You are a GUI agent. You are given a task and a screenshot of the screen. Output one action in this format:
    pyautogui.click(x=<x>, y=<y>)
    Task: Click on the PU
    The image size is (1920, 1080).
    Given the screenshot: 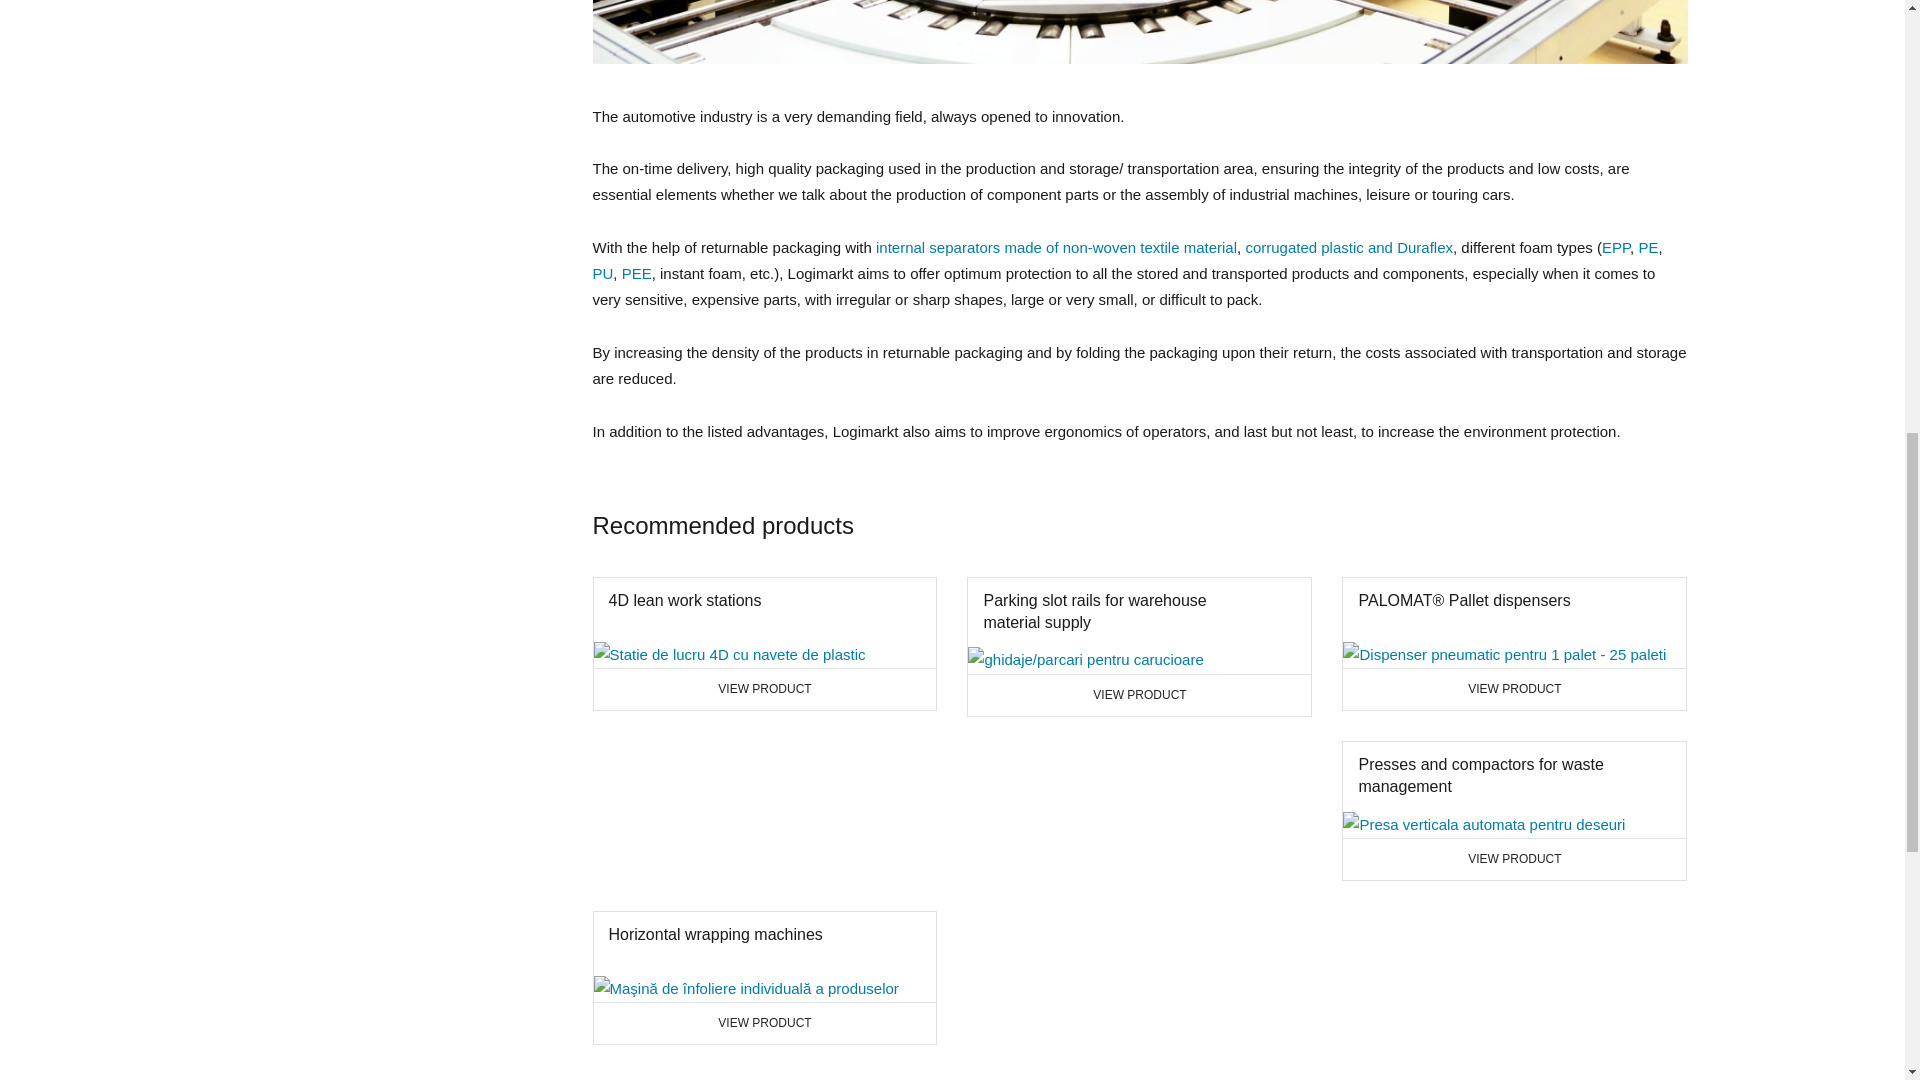 What is the action you would take?
    pyautogui.click(x=1348, y=246)
    